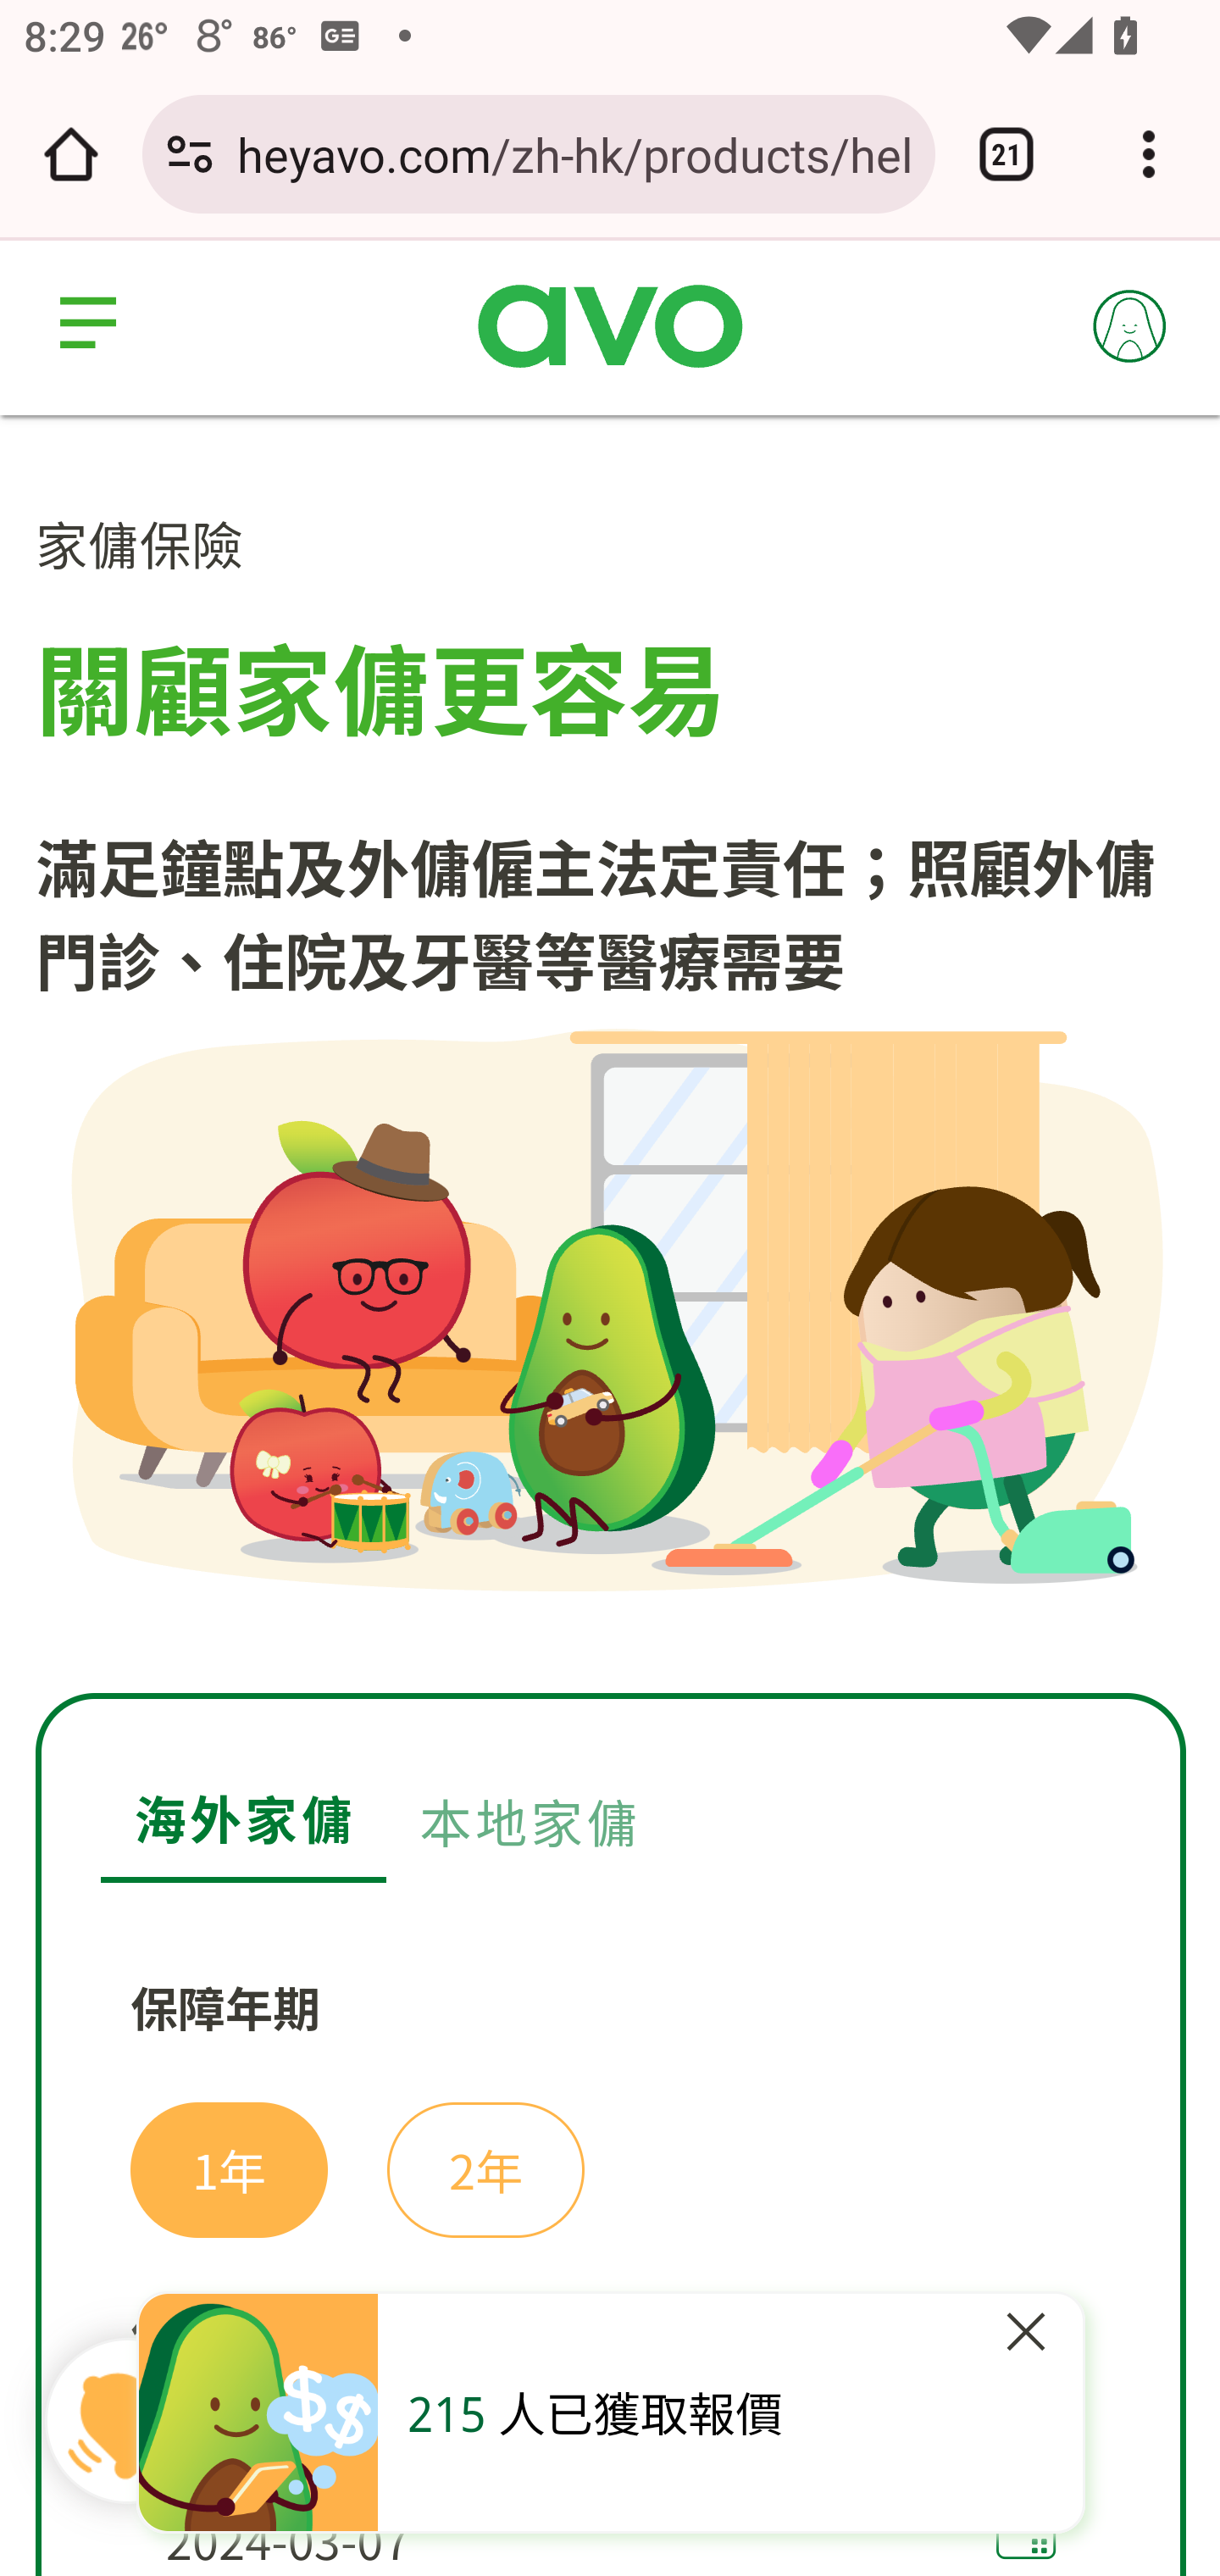 This screenshot has height=2576, width=1220. What do you see at coordinates (595, 2411) in the screenshot?
I see `215 人已獲取報價` at bounding box center [595, 2411].